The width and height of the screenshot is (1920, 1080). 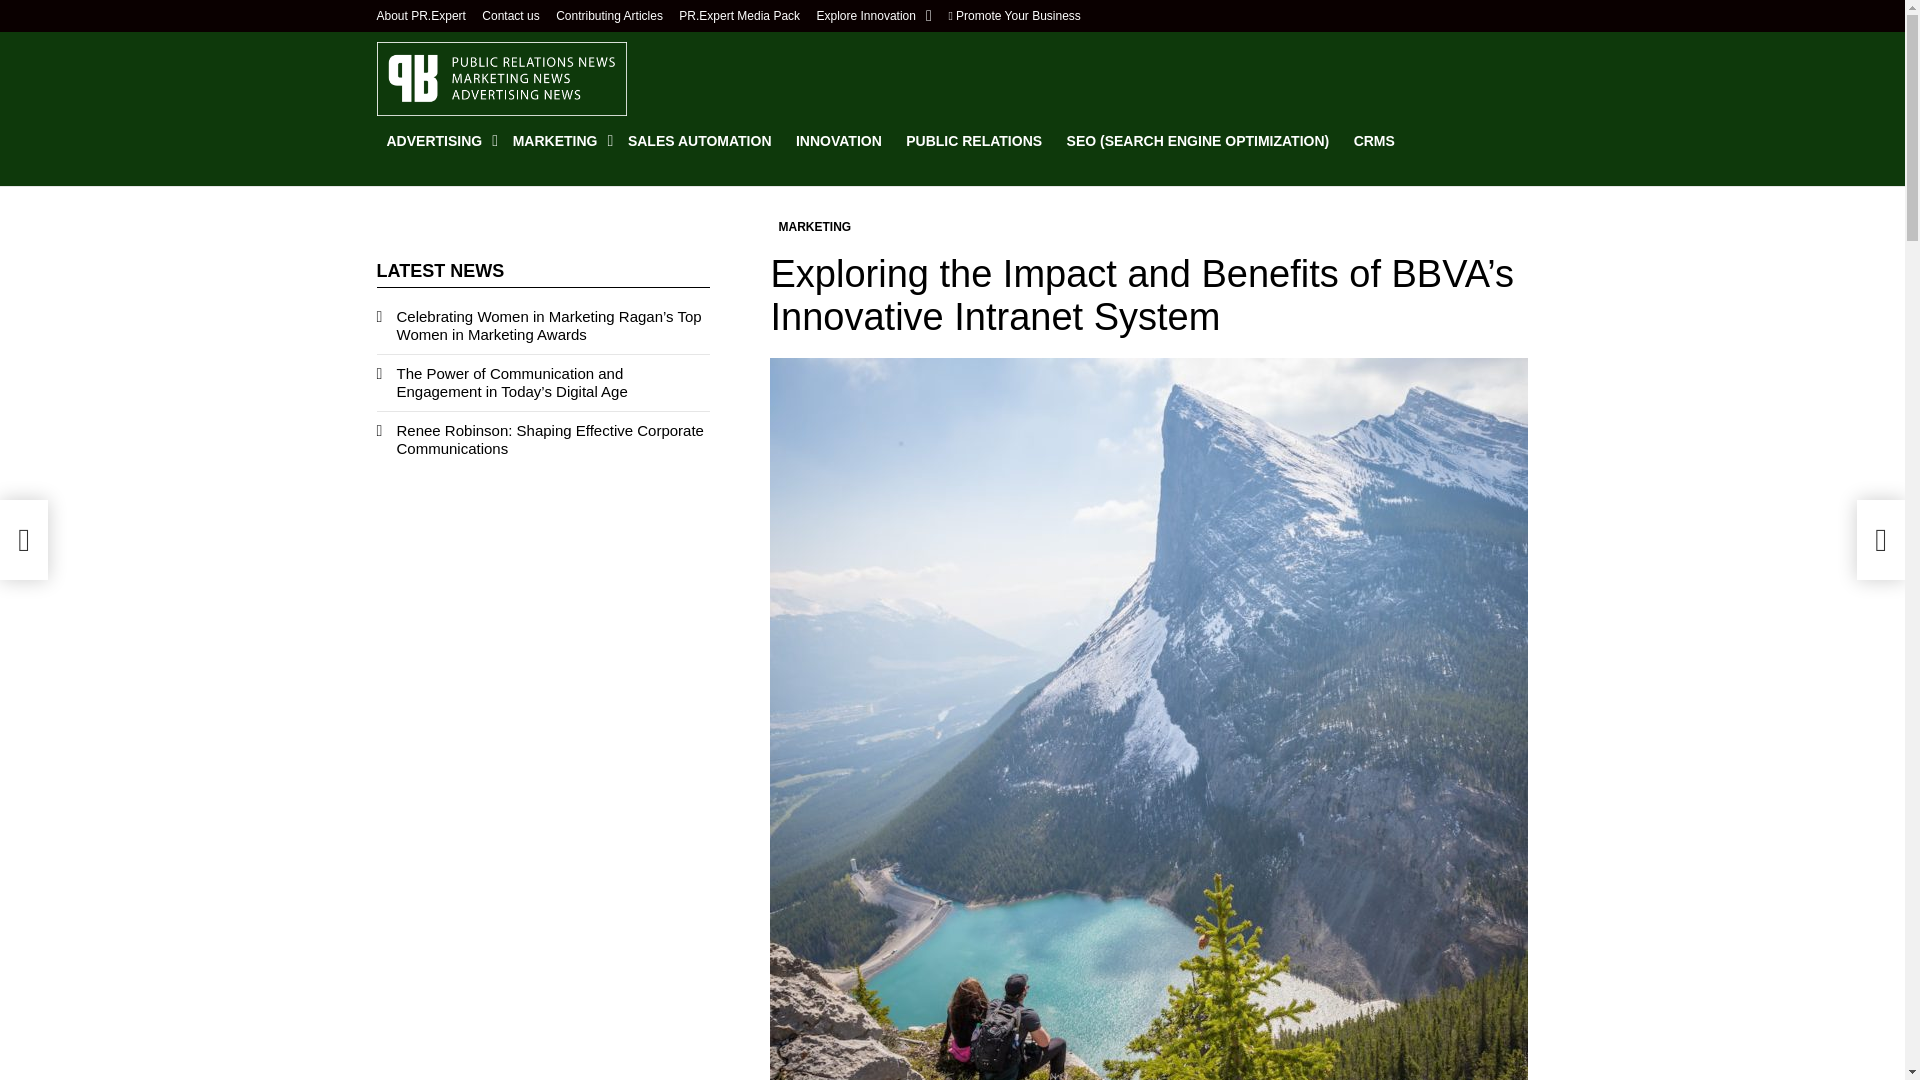 I want to click on About PR.Expert, so click(x=420, y=16).